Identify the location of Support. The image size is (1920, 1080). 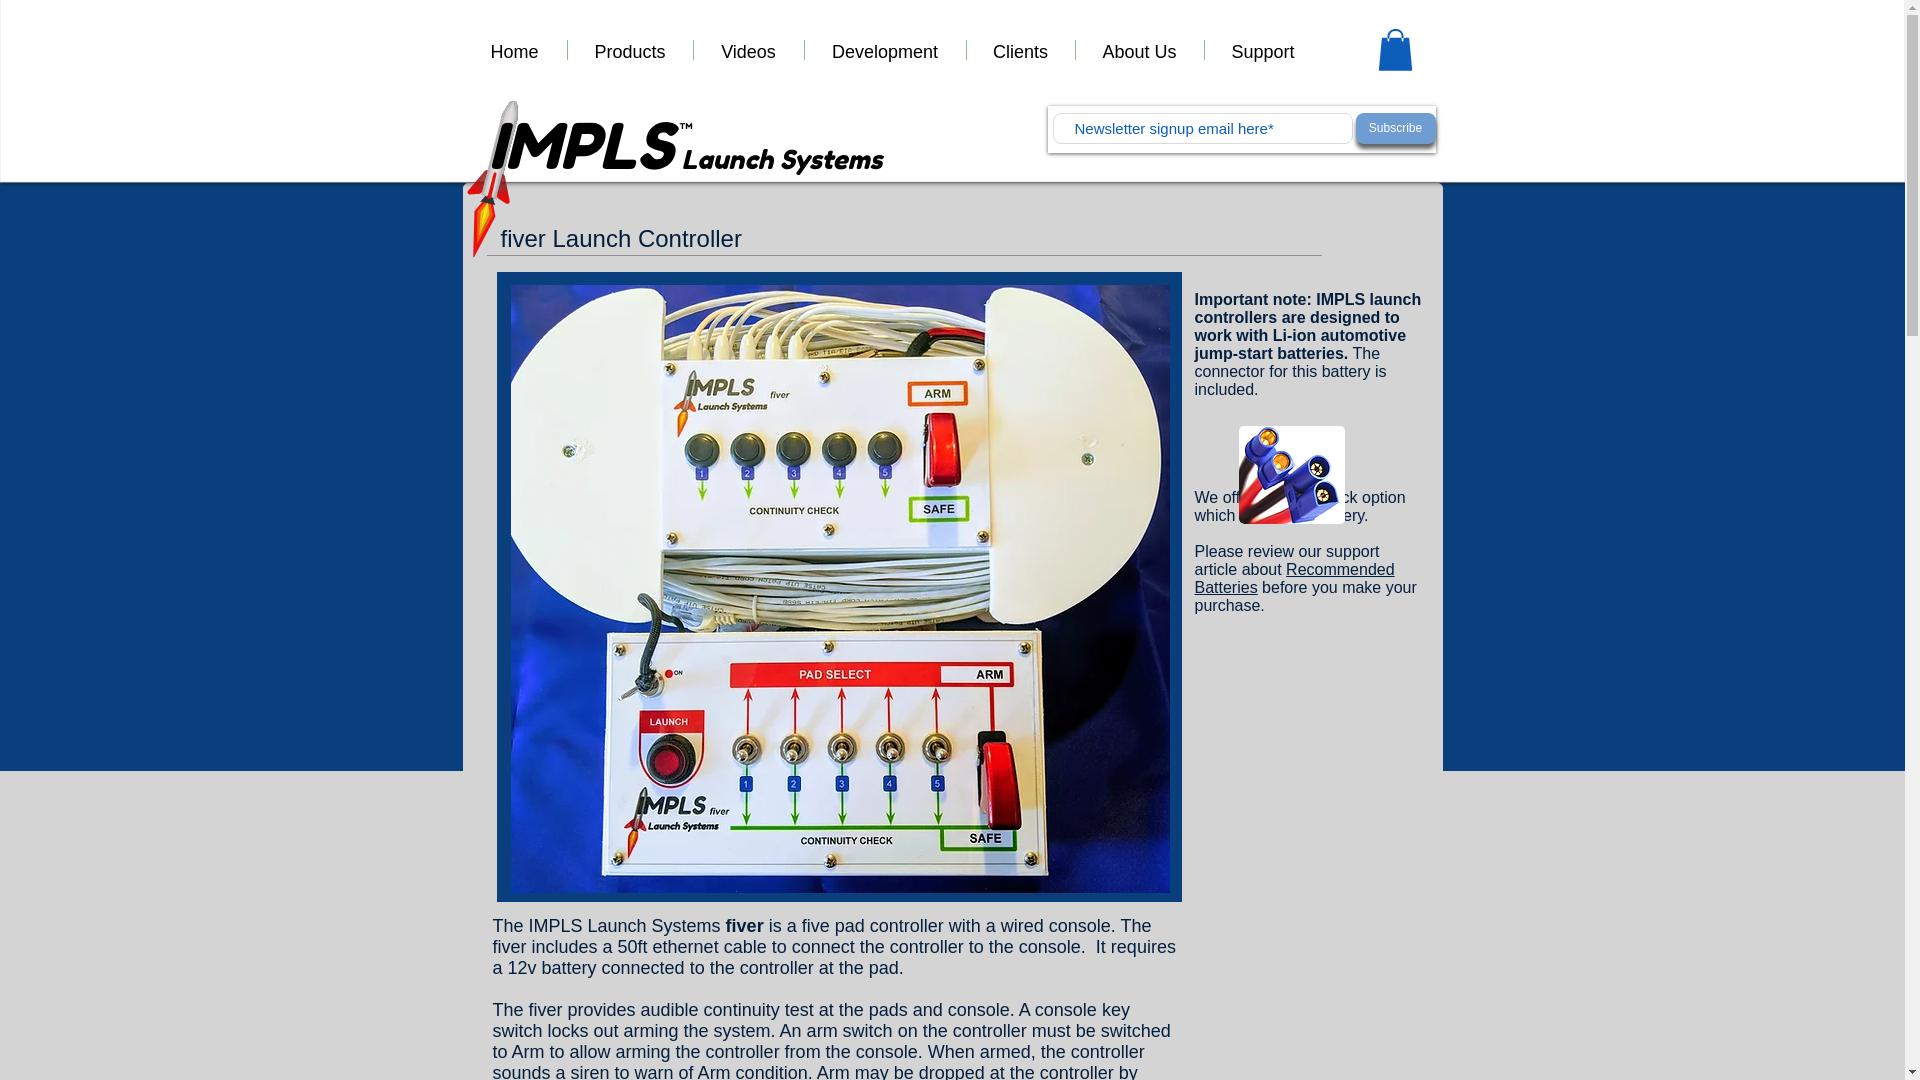
(1262, 50).